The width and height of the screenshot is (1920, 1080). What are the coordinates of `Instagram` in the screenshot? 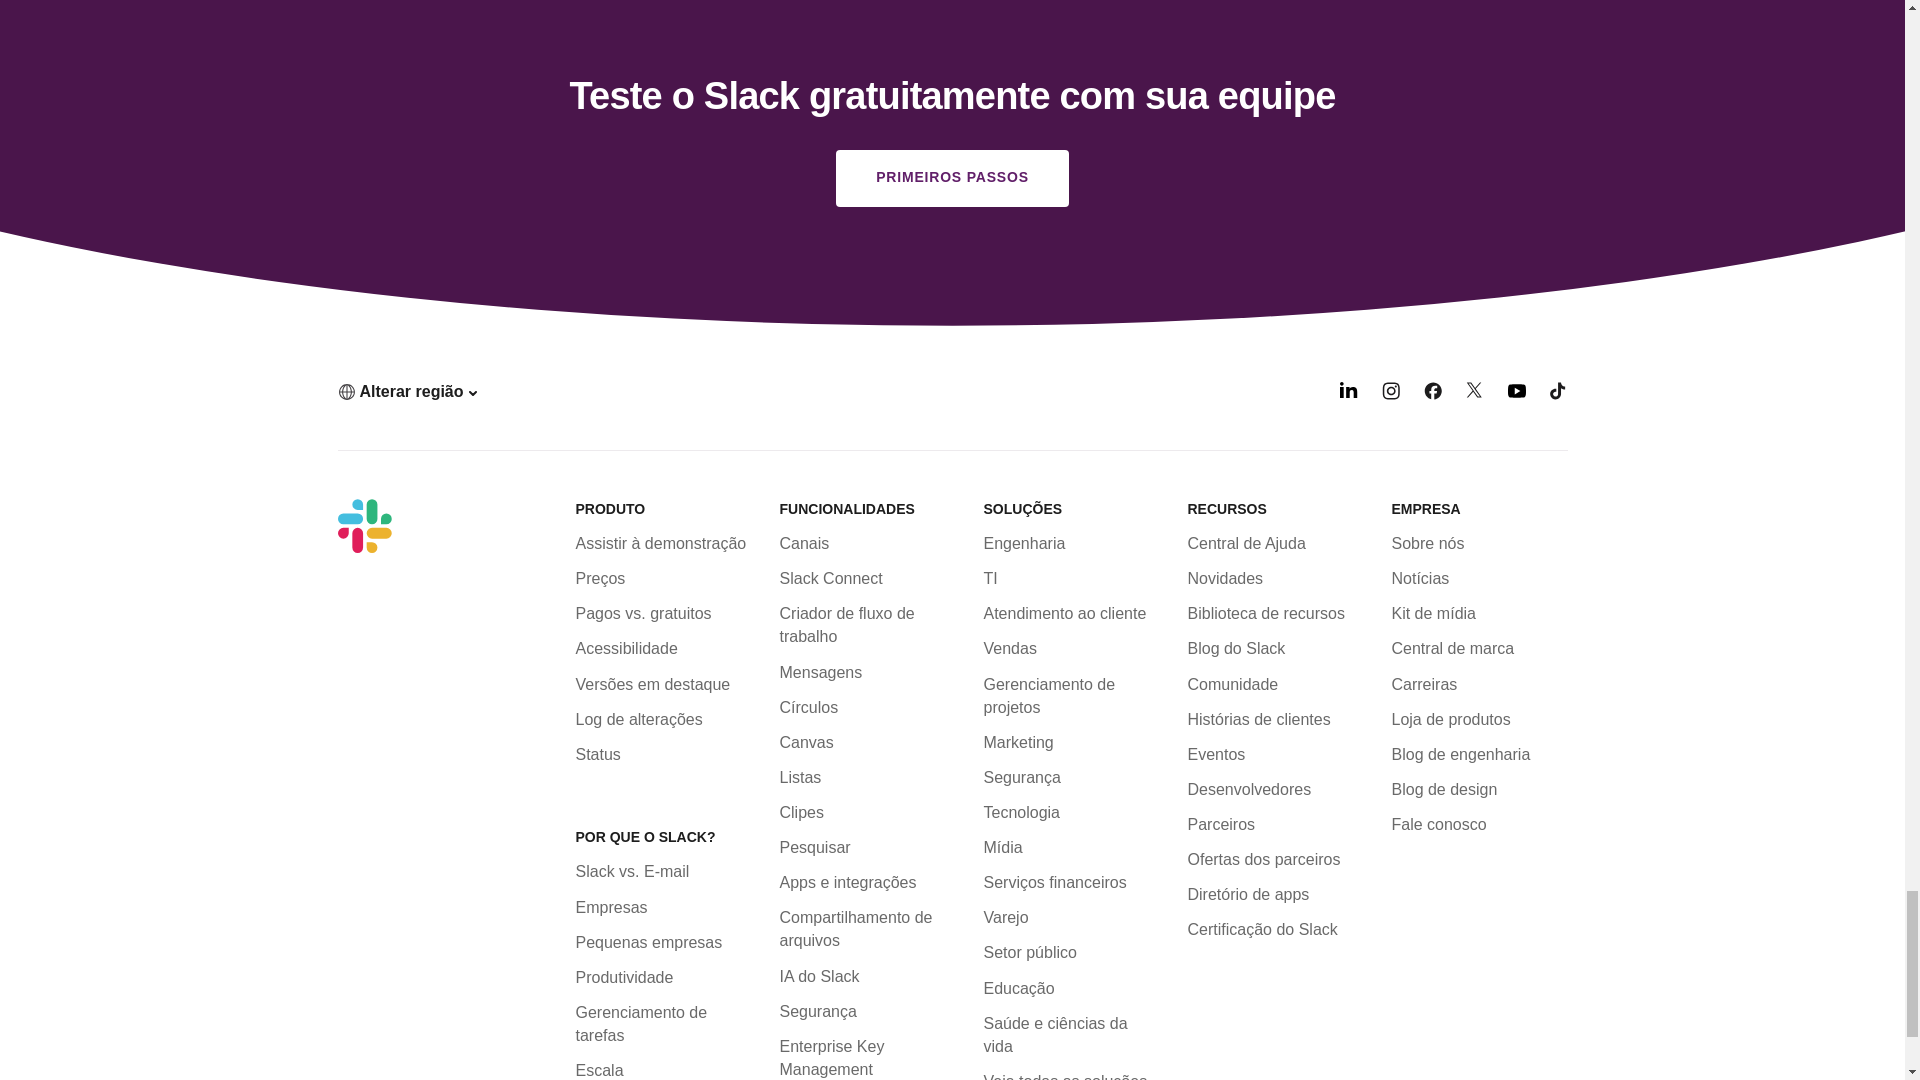 It's located at (1390, 394).